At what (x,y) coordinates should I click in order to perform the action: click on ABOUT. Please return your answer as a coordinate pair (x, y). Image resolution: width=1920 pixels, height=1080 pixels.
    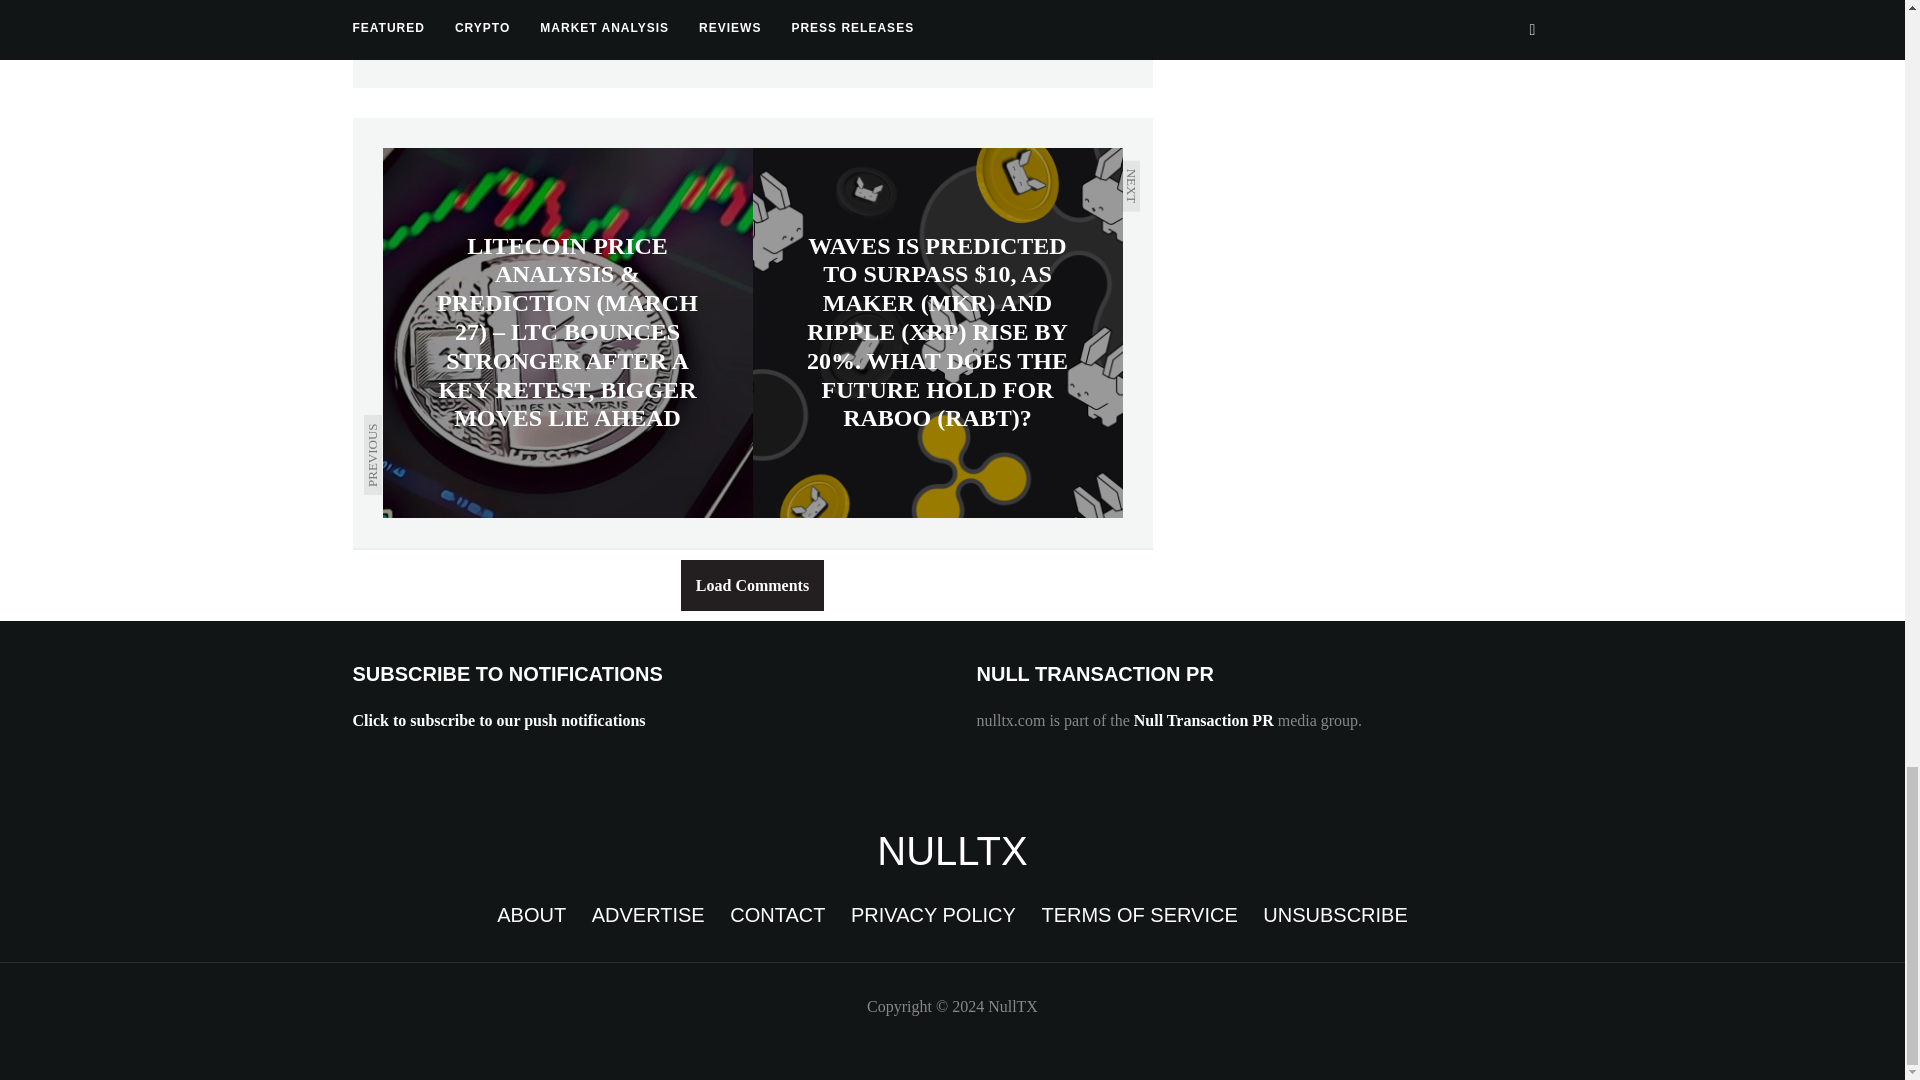
    Looking at the image, I should click on (532, 914).